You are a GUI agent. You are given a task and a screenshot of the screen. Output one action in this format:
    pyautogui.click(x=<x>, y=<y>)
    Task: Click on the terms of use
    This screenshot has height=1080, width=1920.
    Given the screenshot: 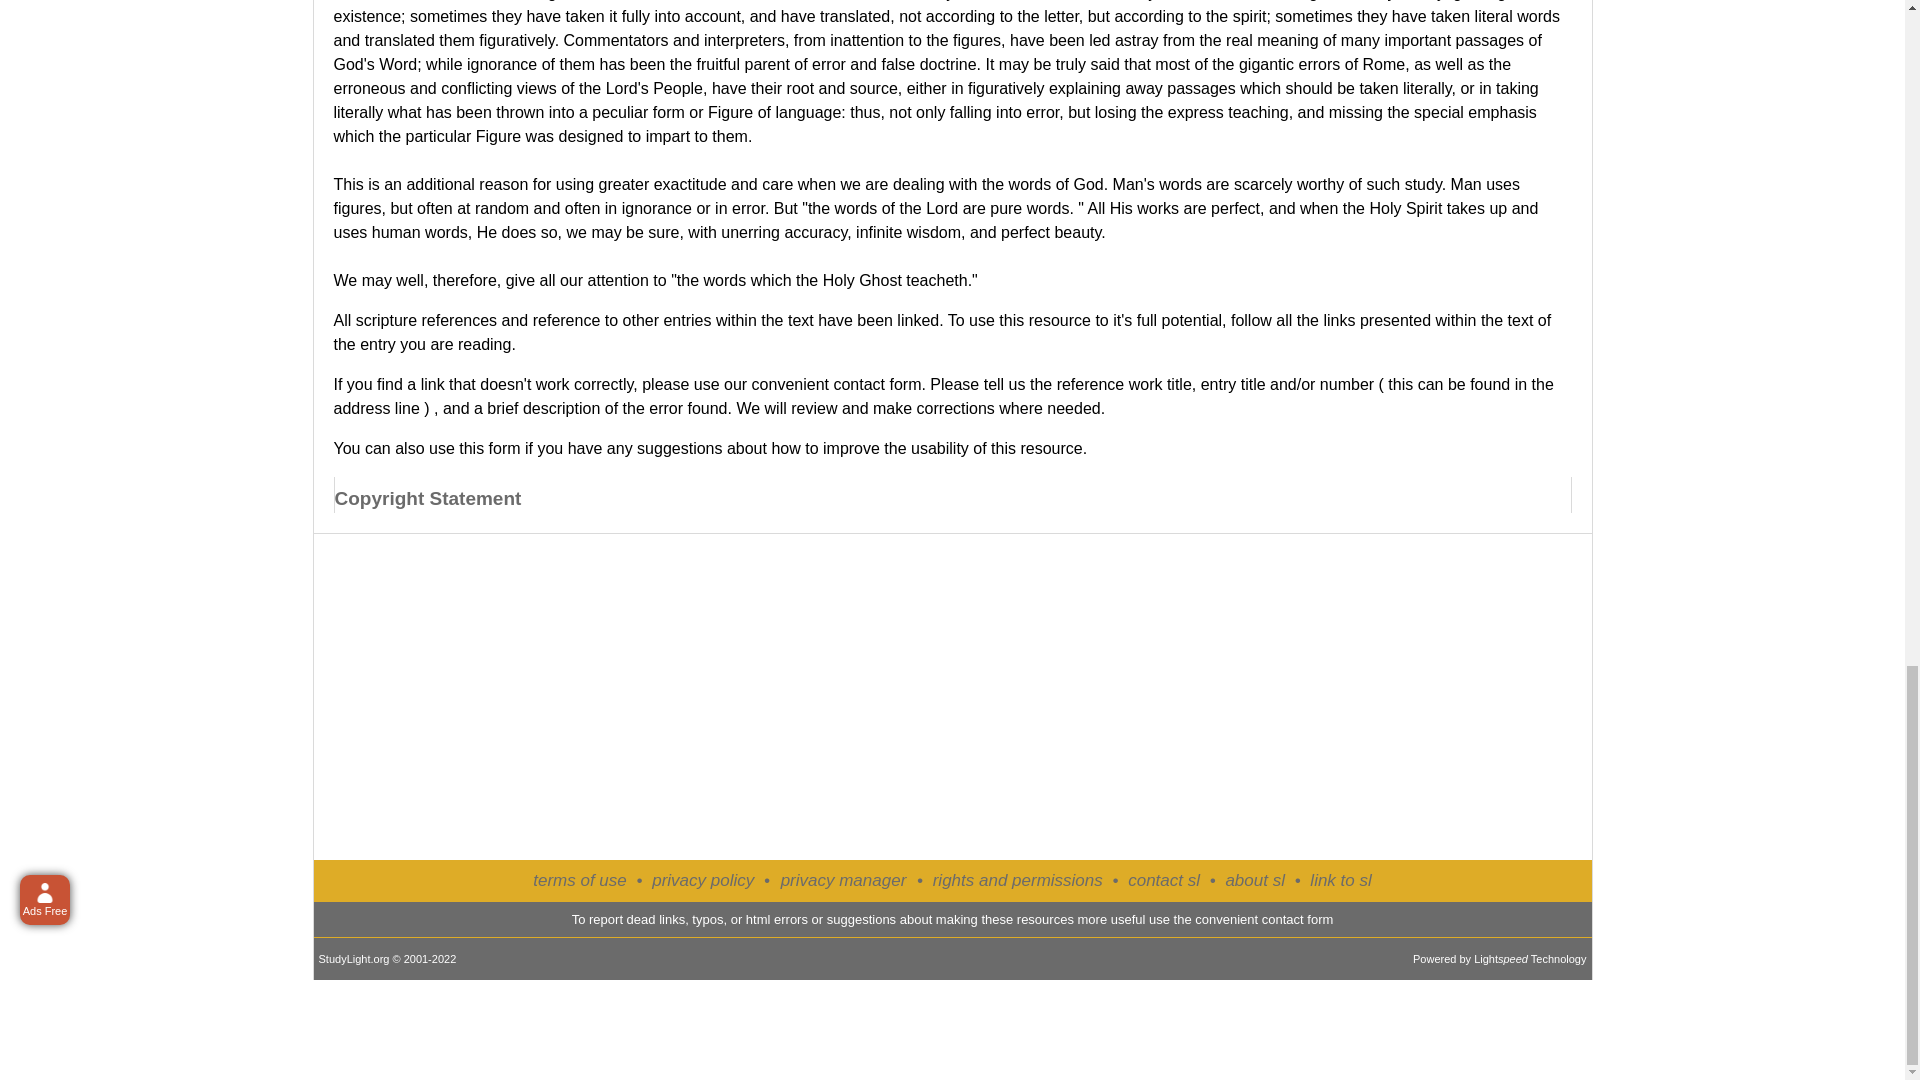 What is the action you would take?
    pyautogui.click(x=580, y=880)
    